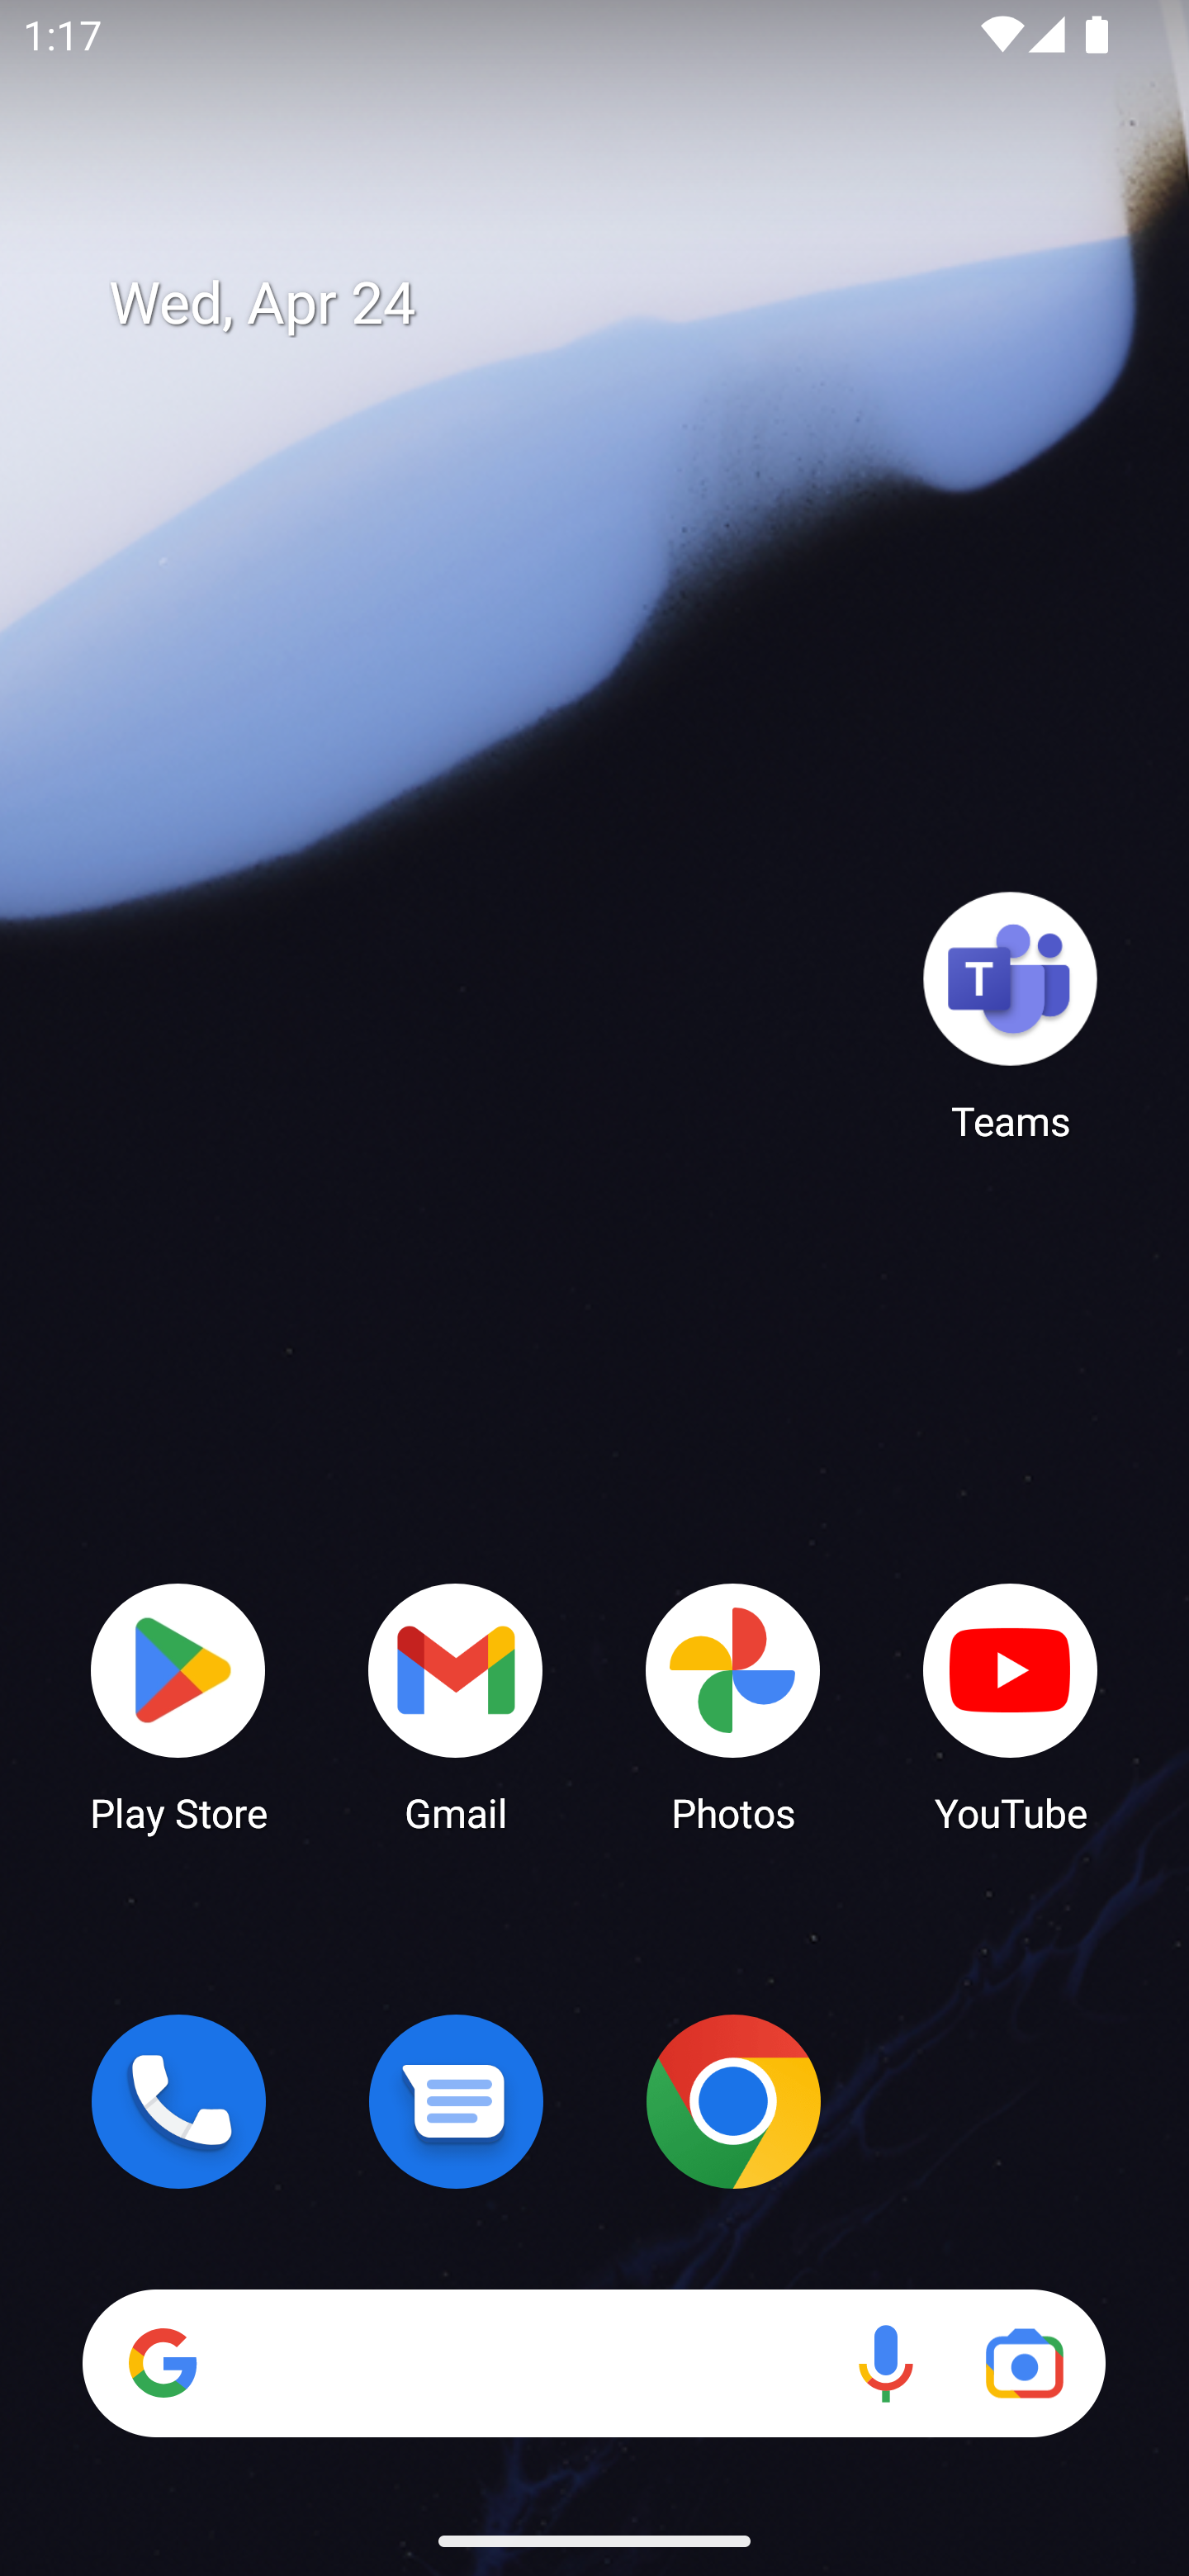 The width and height of the screenshot is (1189, 2576). Describe the element at coordinates (594, 2363) in the screenshot. I see `Search Voice search Google Lens` at that location.